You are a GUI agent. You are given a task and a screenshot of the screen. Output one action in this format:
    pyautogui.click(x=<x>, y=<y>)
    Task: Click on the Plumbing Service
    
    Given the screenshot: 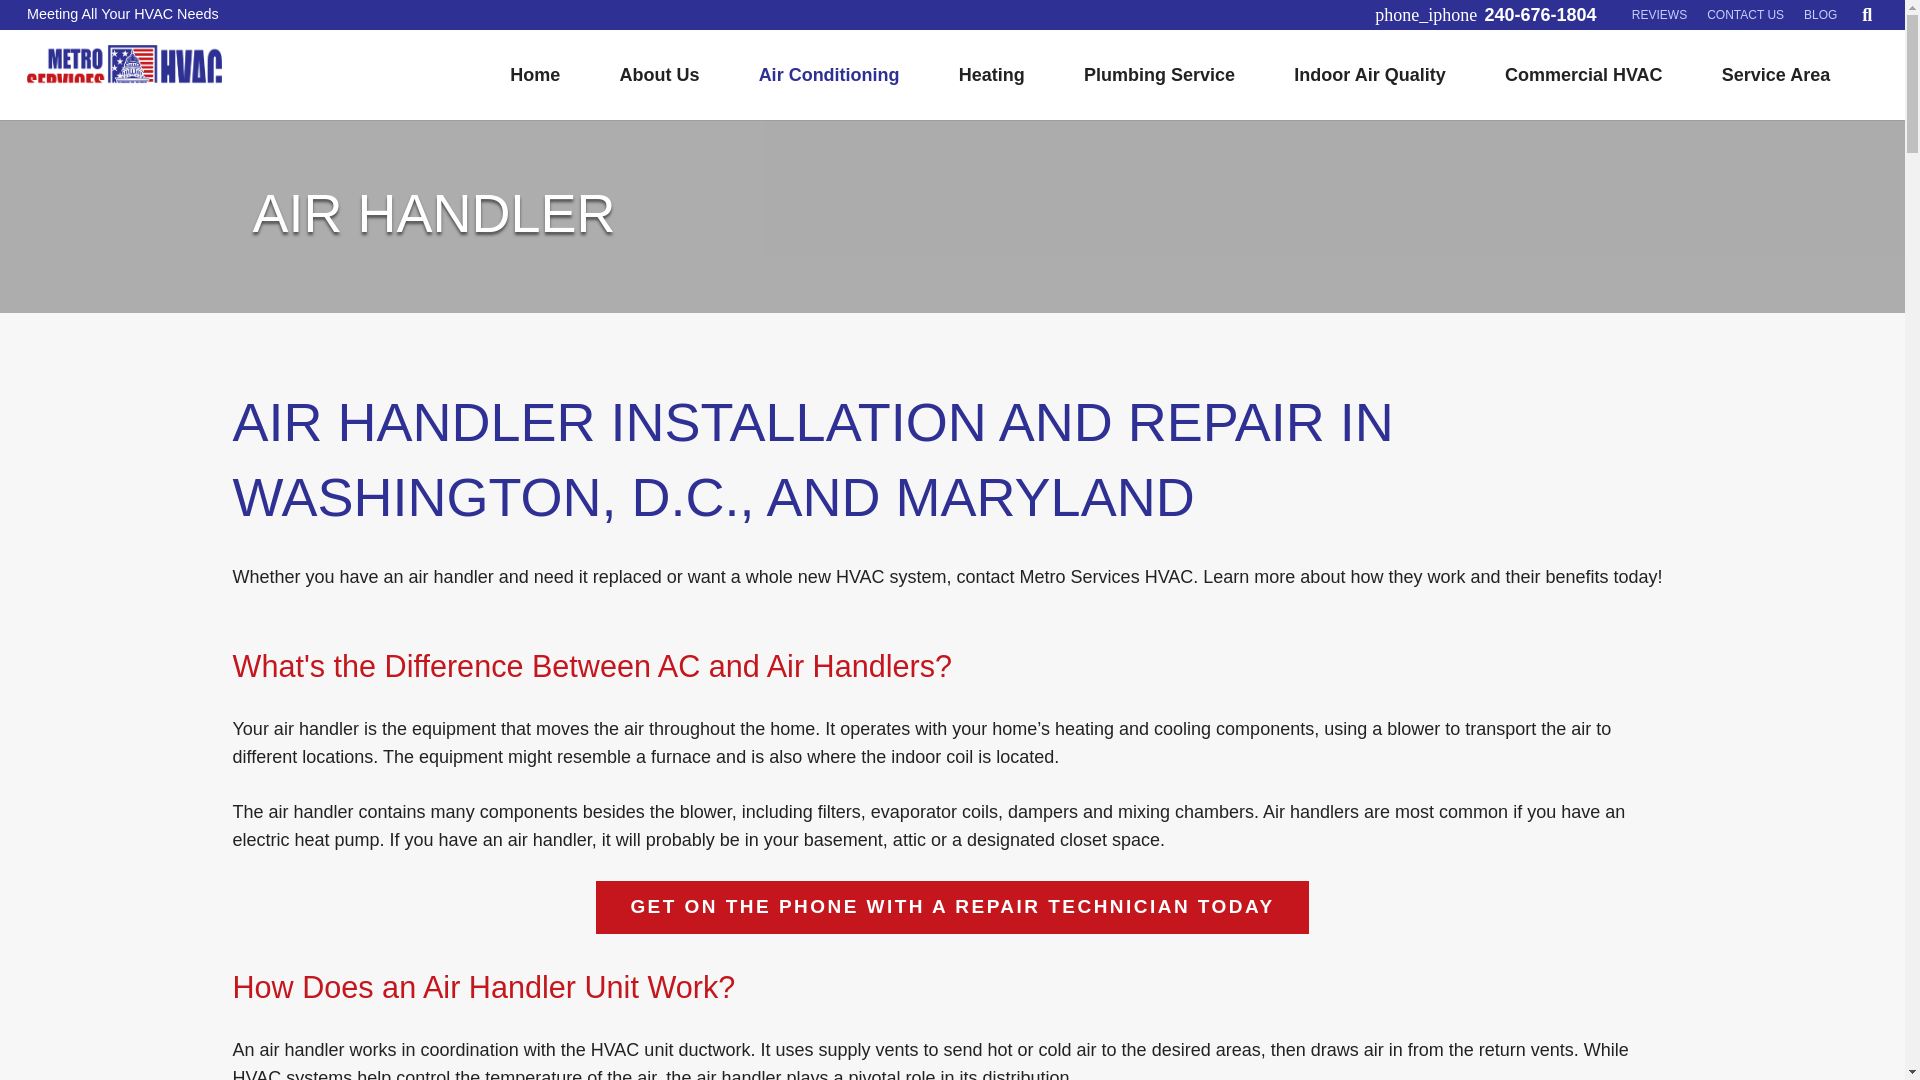 What is the action you would take?
    pyautogui.click(x=1158, y=74)
    